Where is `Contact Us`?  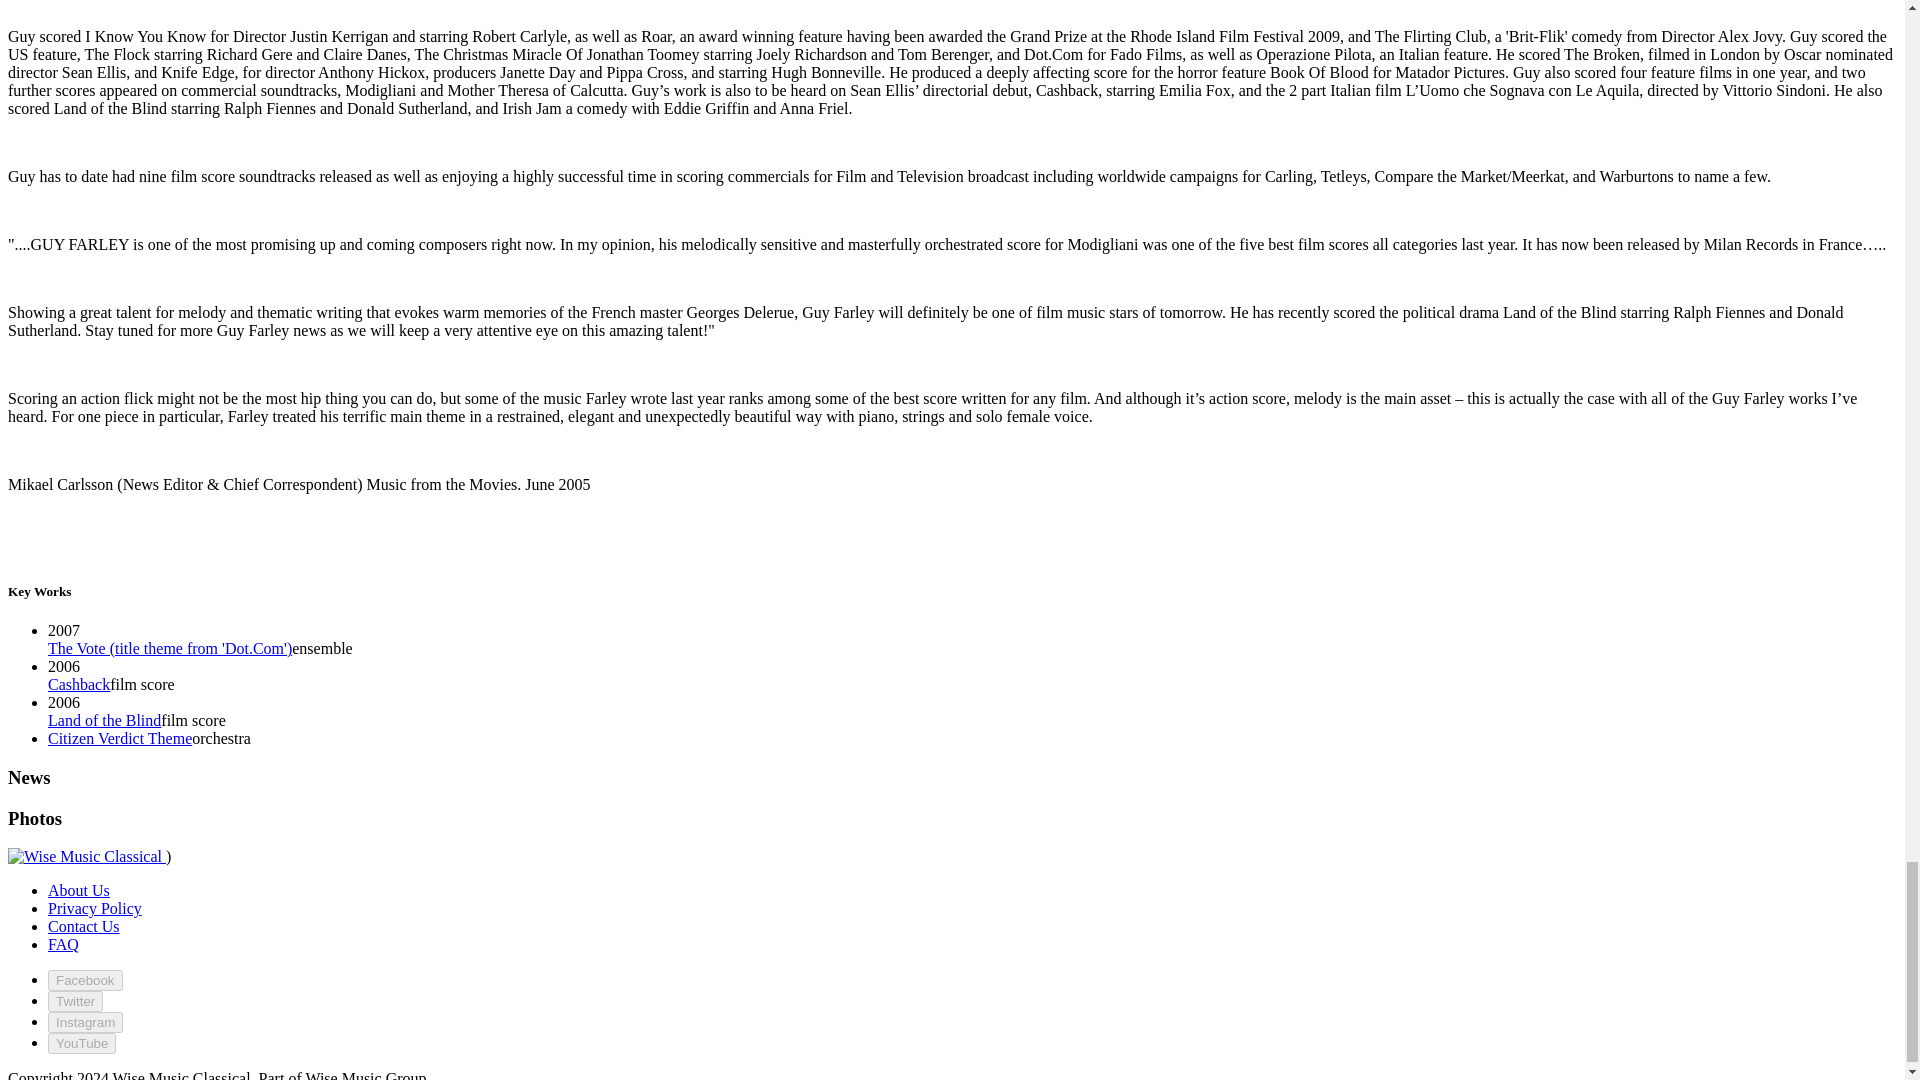
Contact Us is located at coordinates (84, 926).